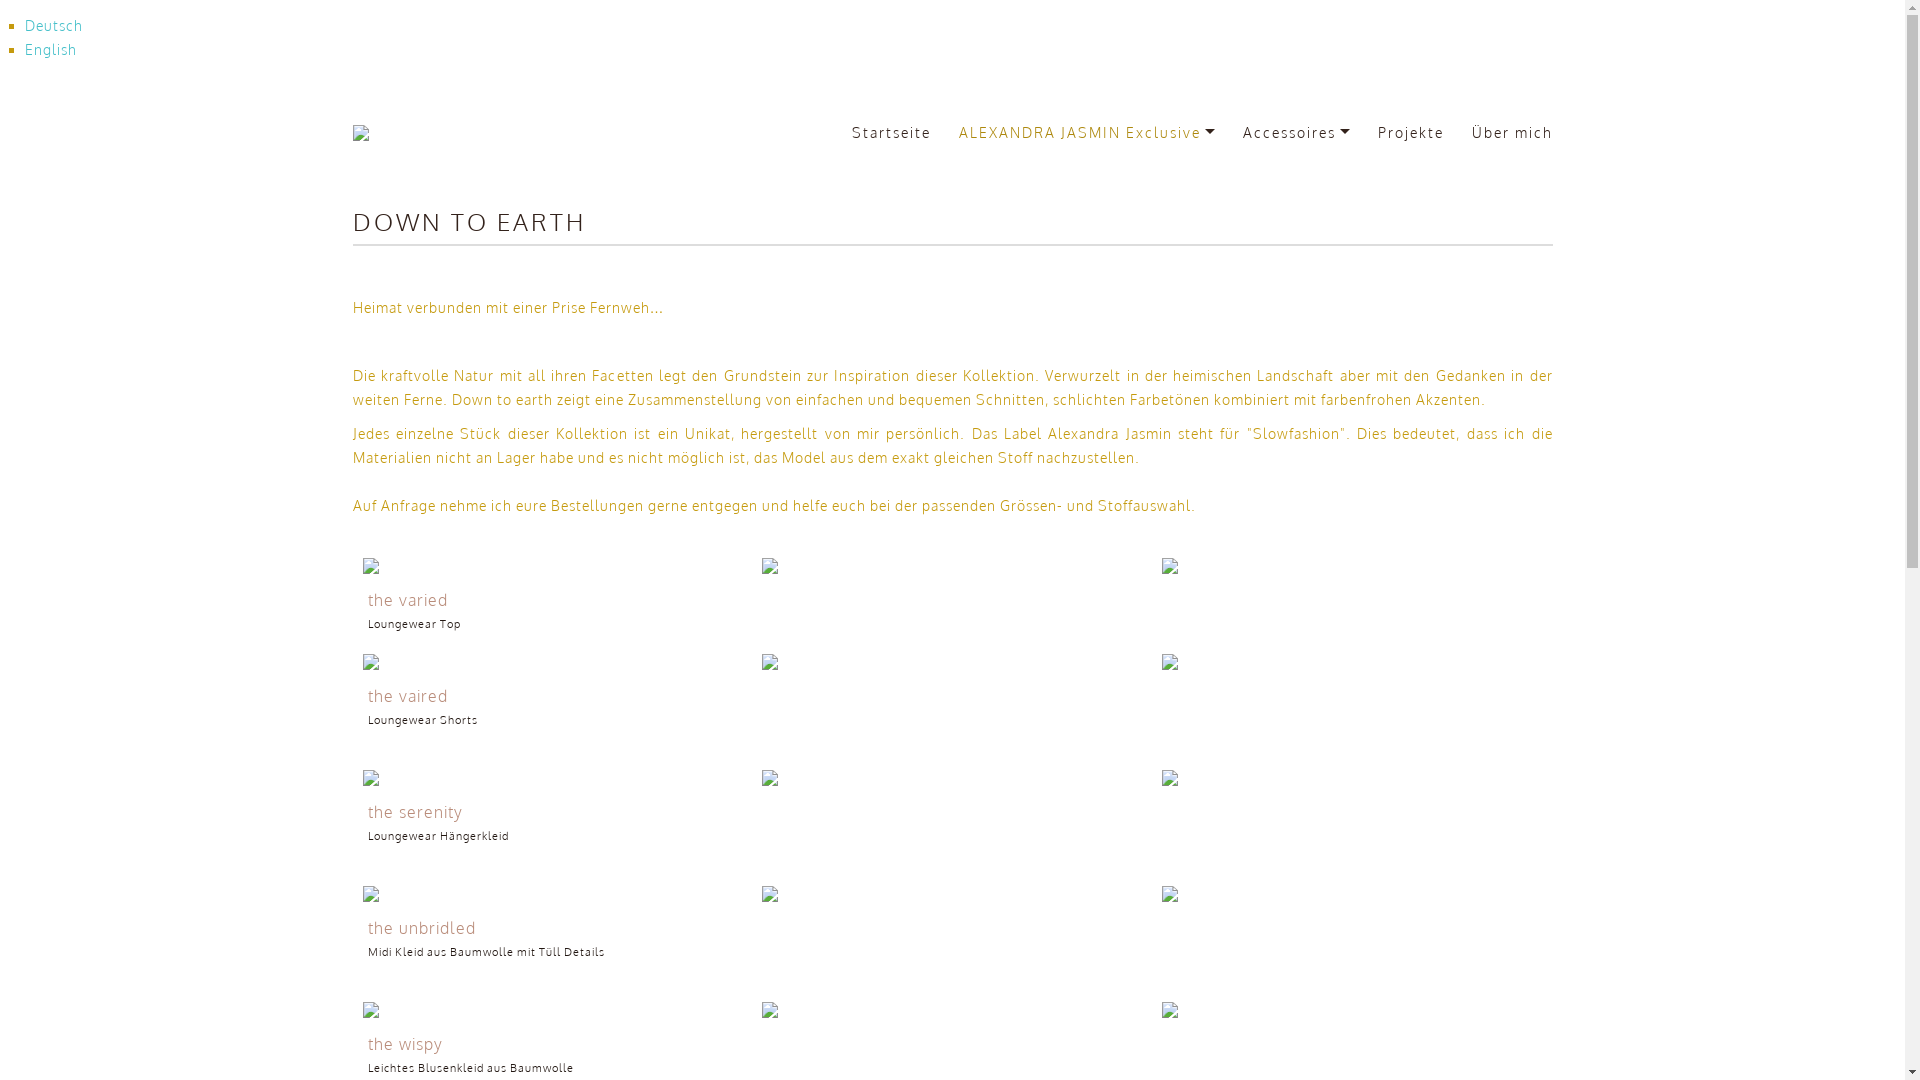 This screenshot has height=1080, width=1920. What do you see at coordinates (454, 133) in the screenshot?
I see `Alexandra Jasmin exclusive` at bounding box center [454, 133].